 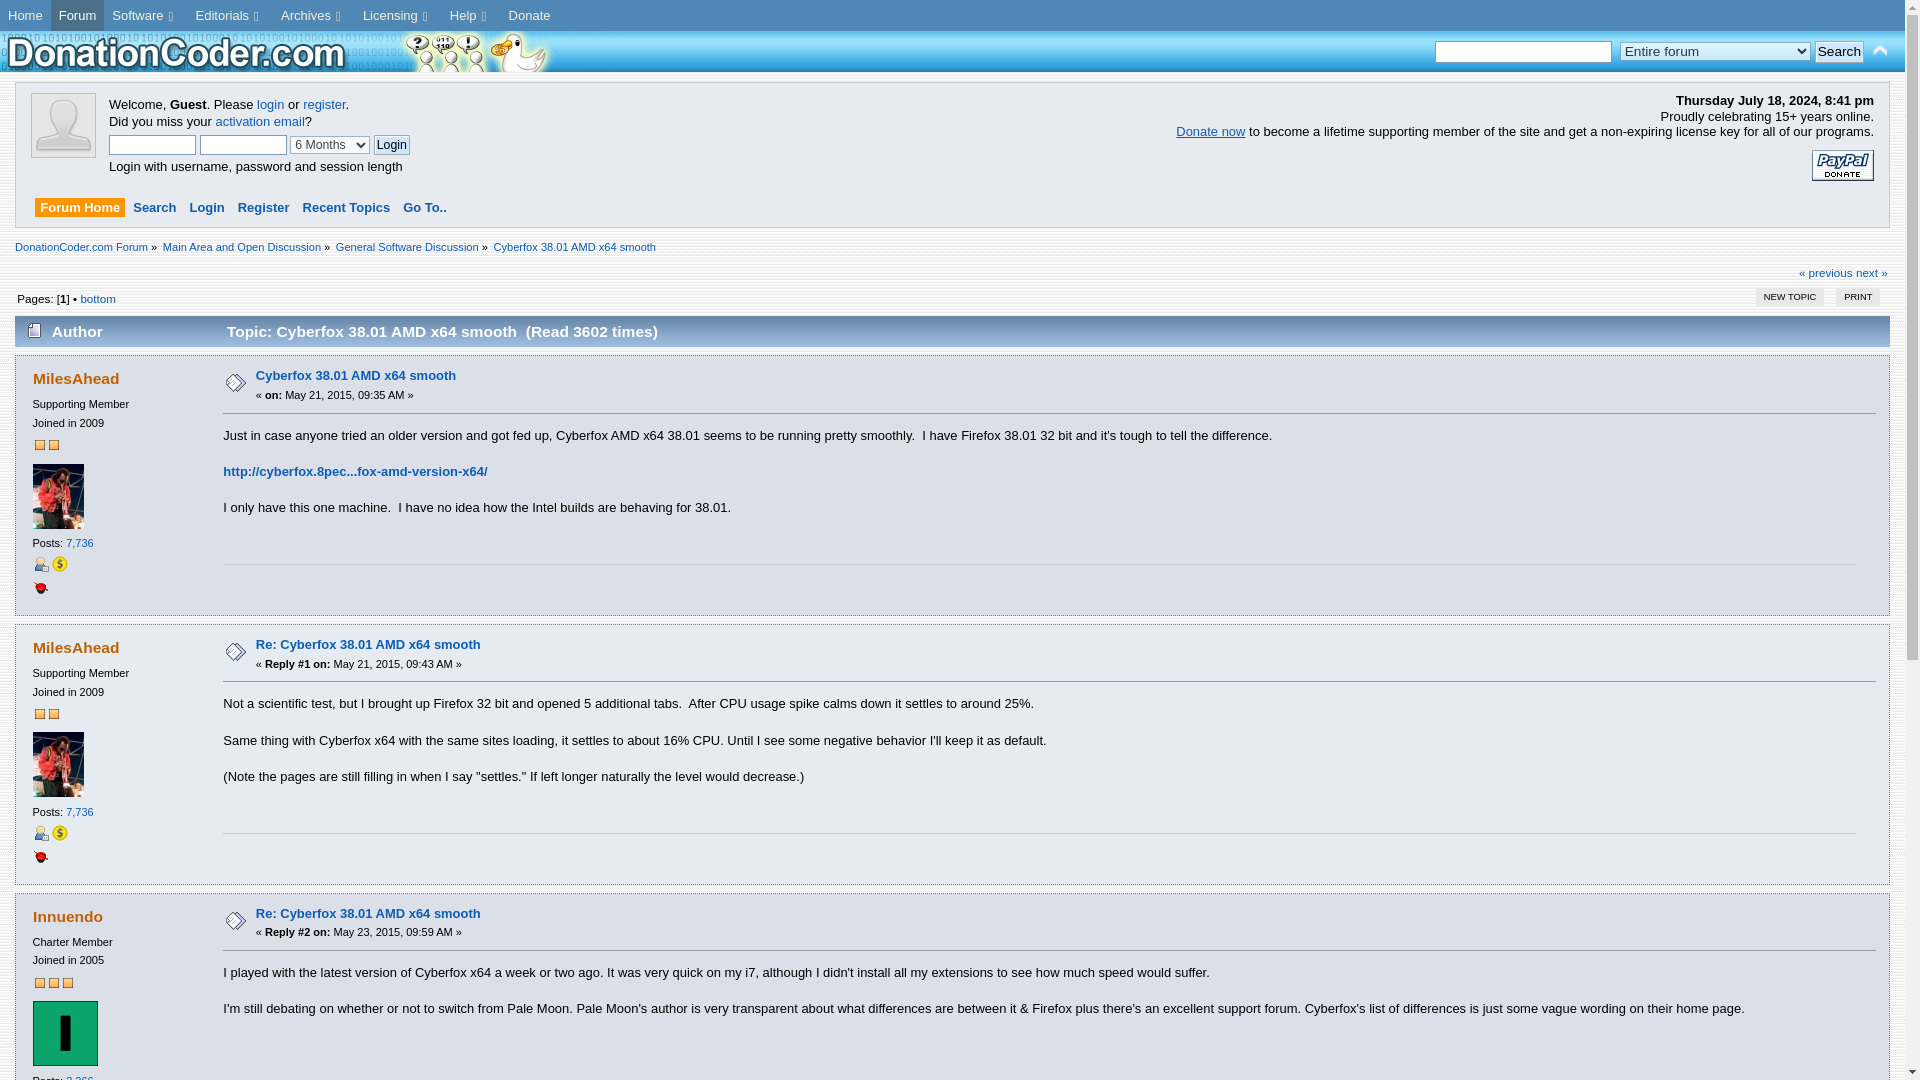 I want to click on Editorials, so click(x=230, y=16).